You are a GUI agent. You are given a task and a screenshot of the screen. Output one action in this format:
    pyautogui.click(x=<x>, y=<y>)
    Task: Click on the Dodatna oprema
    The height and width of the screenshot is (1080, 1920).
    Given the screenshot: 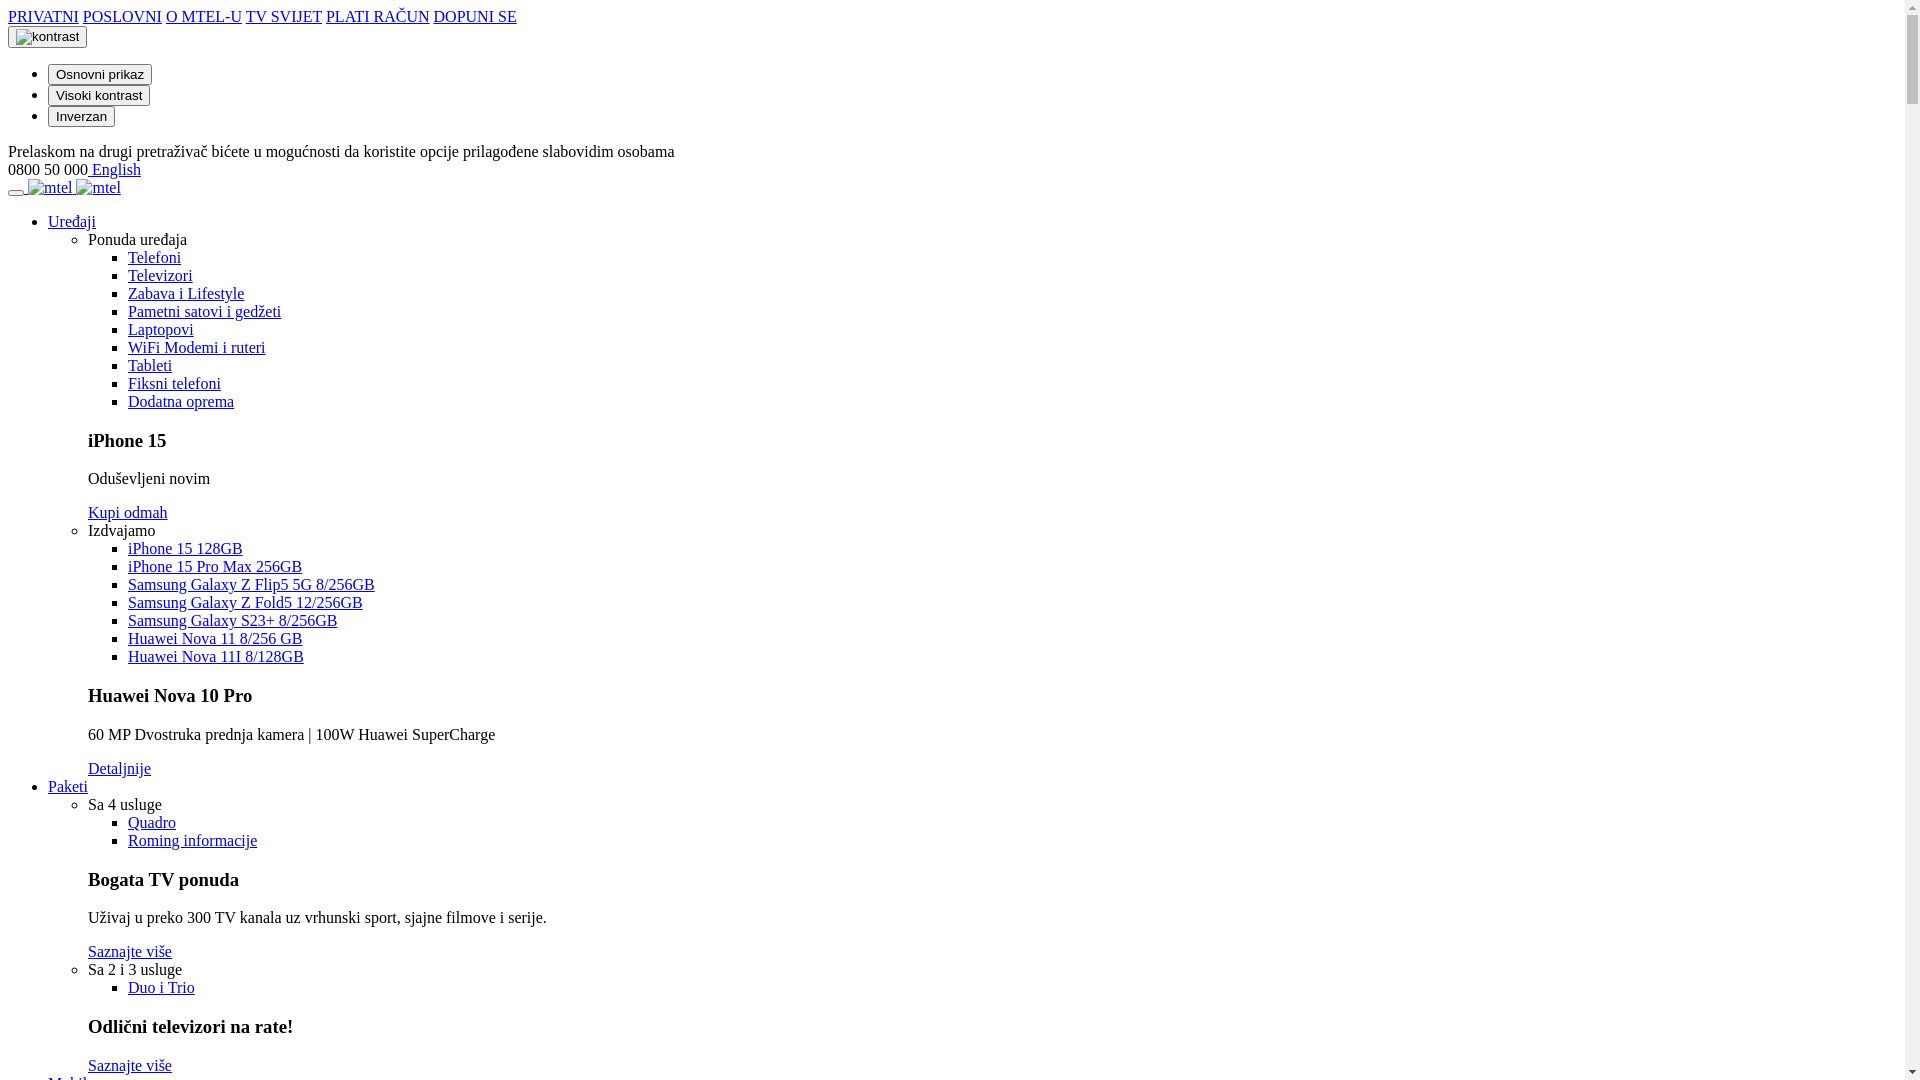 What is the action you would take?
    pyautogui.click(x=181, y=402)
    